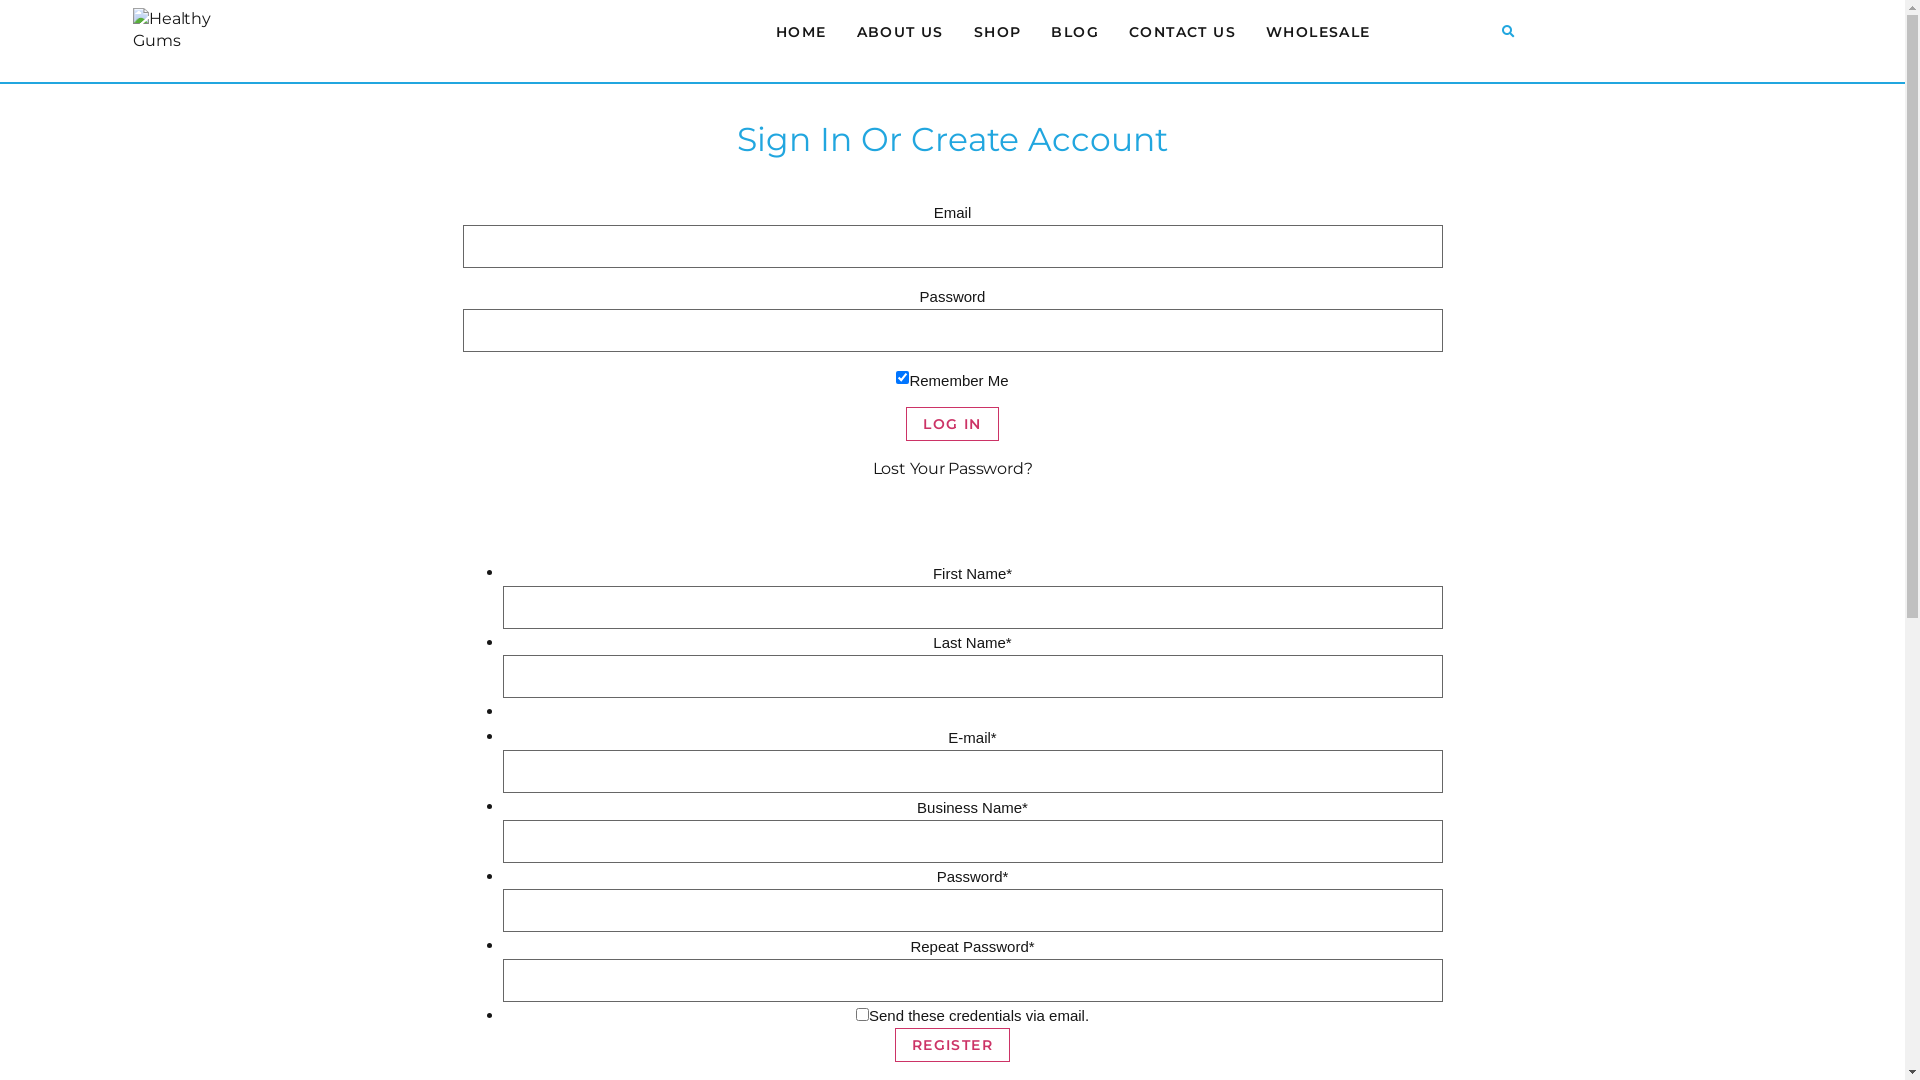  What do you see at coordinates (953, 468) in the screenshot?
I see `Lost Your Password?` at bounding box center [953, 468].